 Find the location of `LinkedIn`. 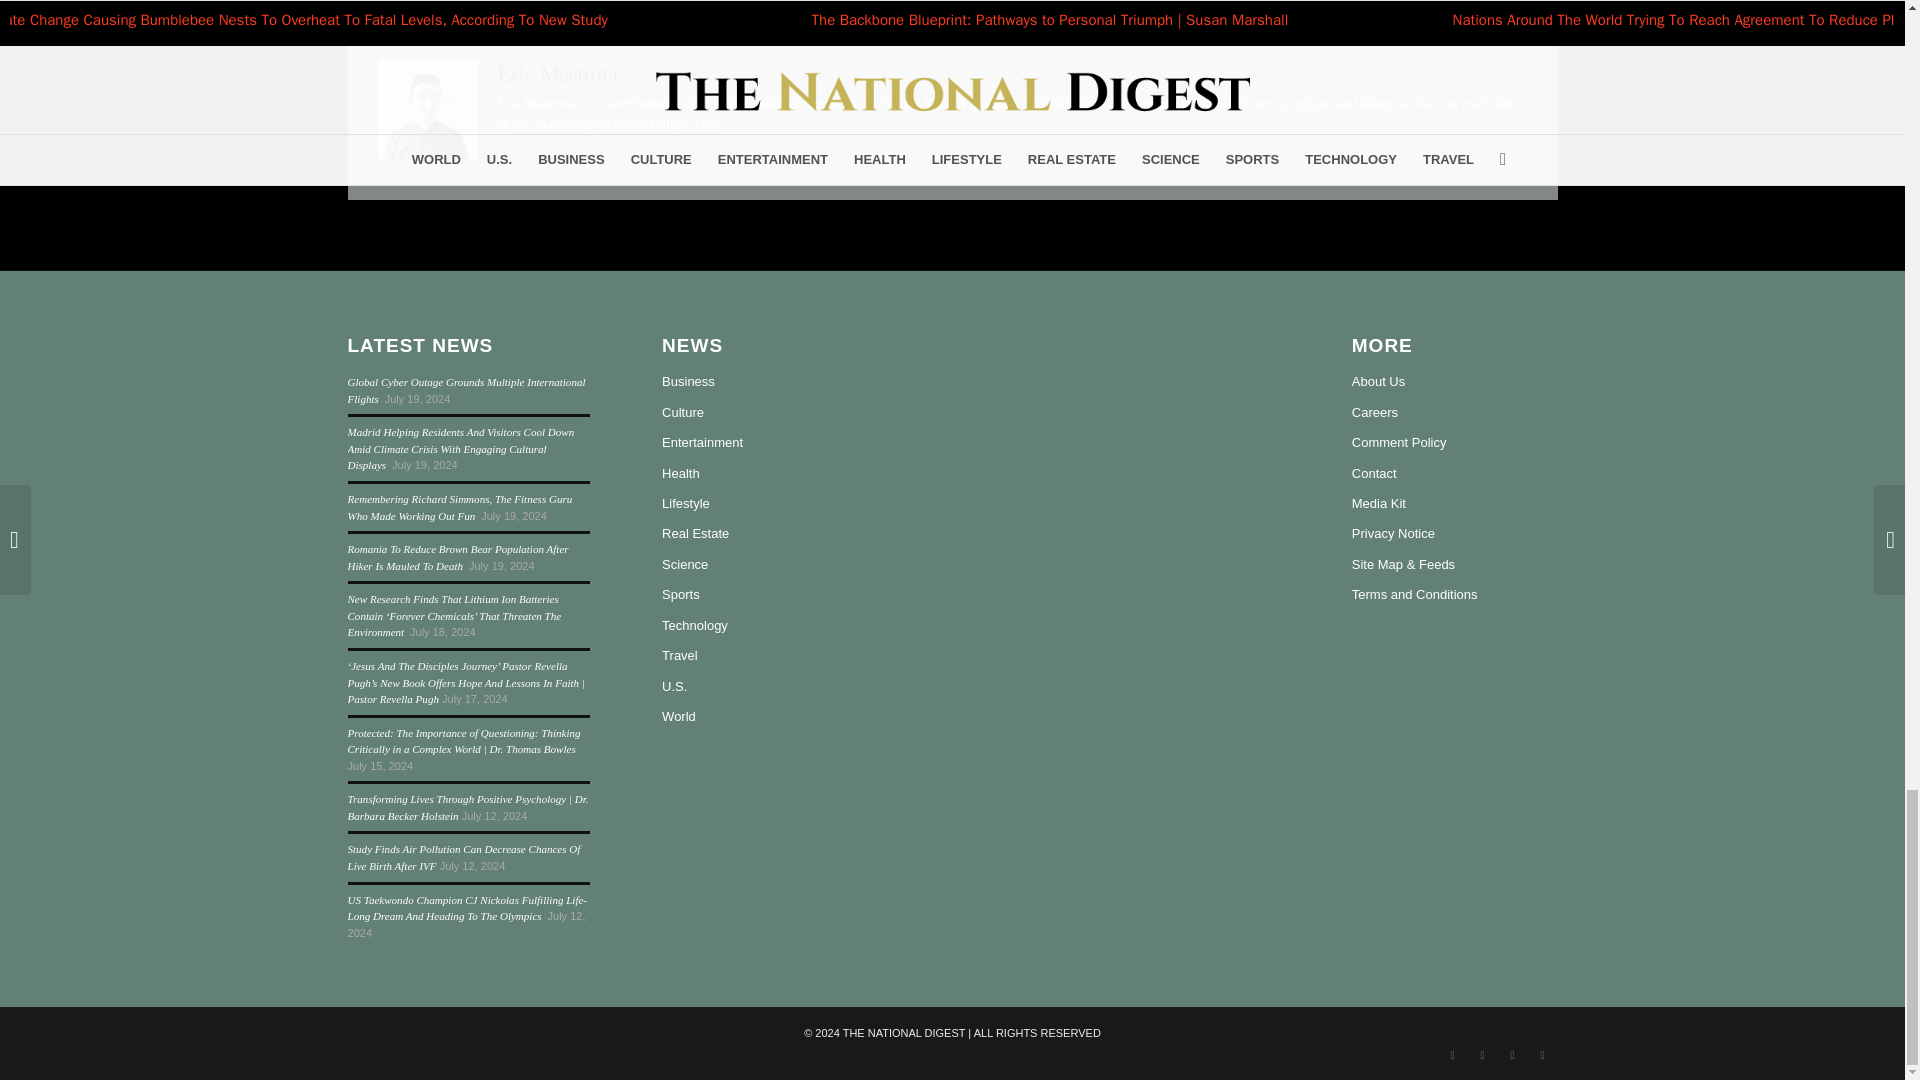

LinkedIn is located at coordinates (1542, 1055).